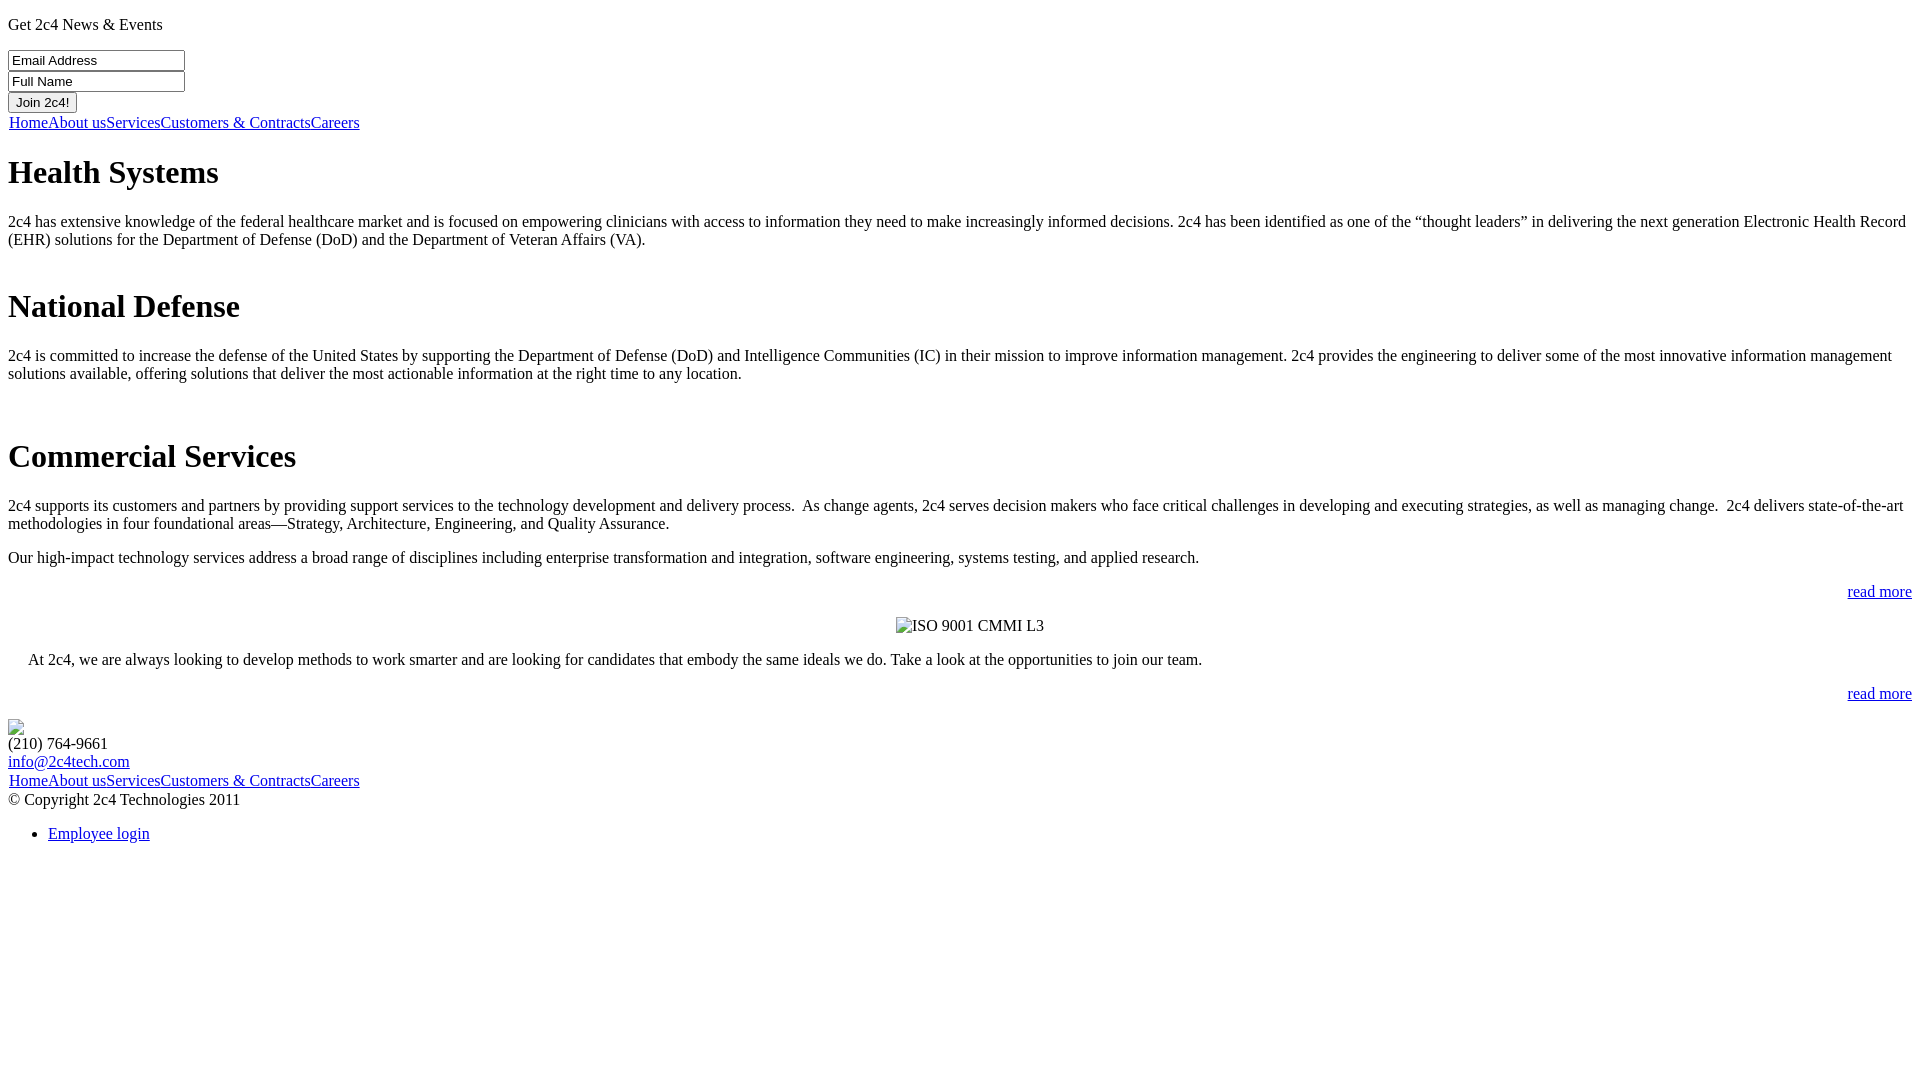 This screenshot has height=1080, width=1920. I want to click on Customers & Contracts, so click(236, 122).